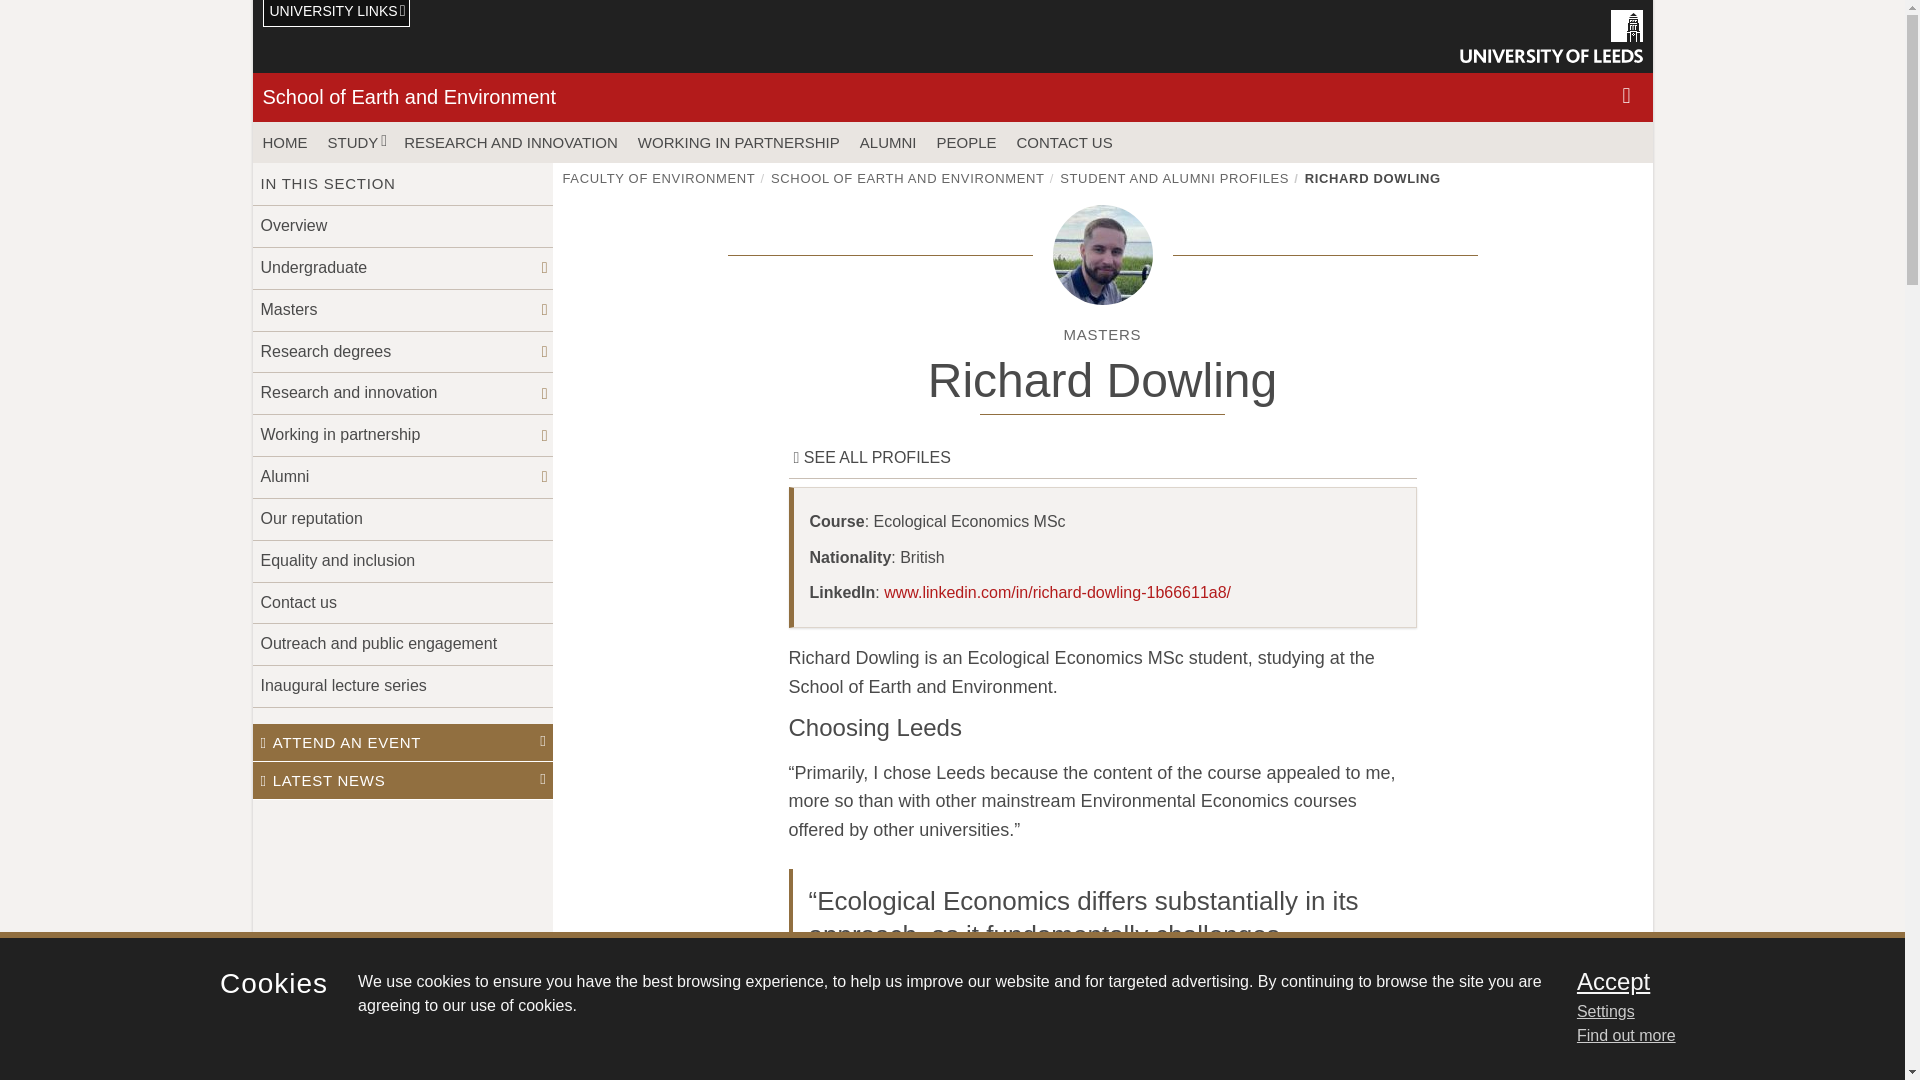  What do you see at coordinates (336, 14) in the screenshot?
I see `UNIVERSITY LINKS` at bounding box center [336, 14].